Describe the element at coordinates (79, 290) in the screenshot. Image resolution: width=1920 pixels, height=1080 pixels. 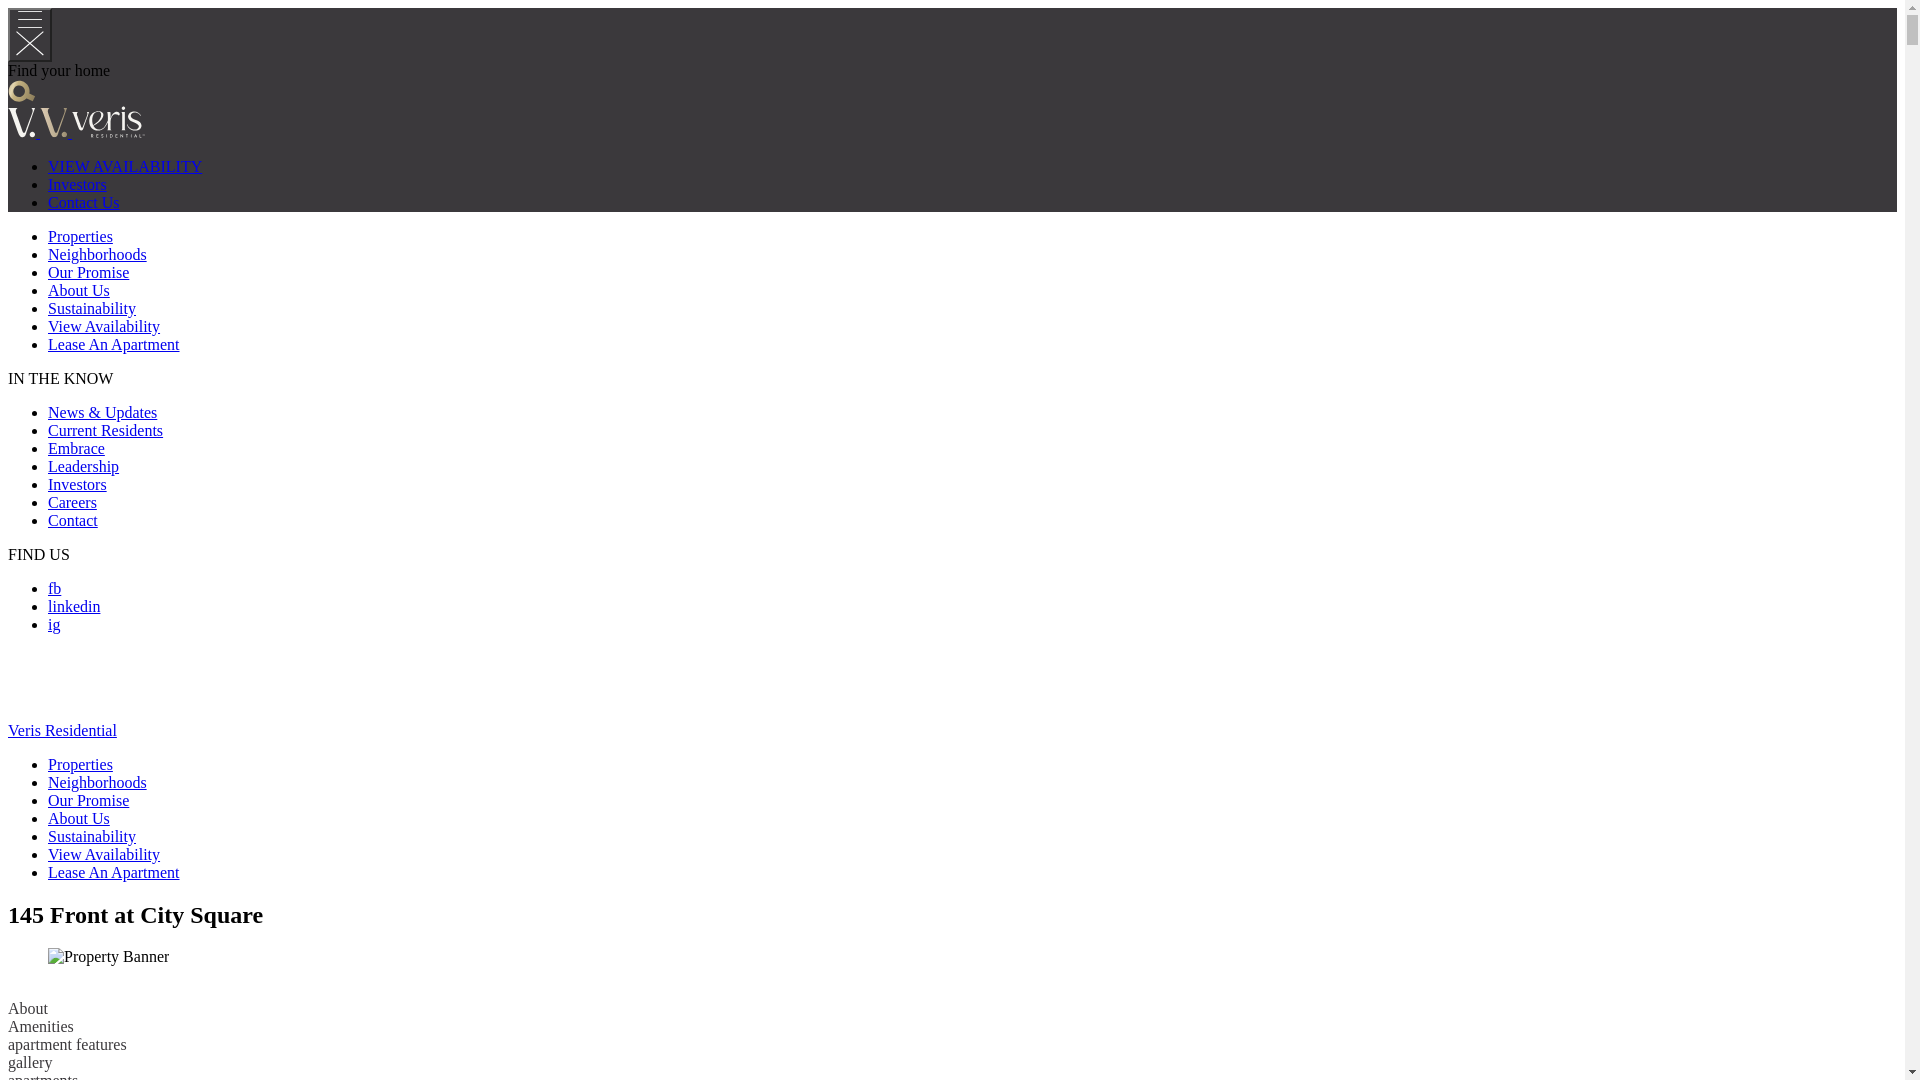
I see `About Us` at that location.